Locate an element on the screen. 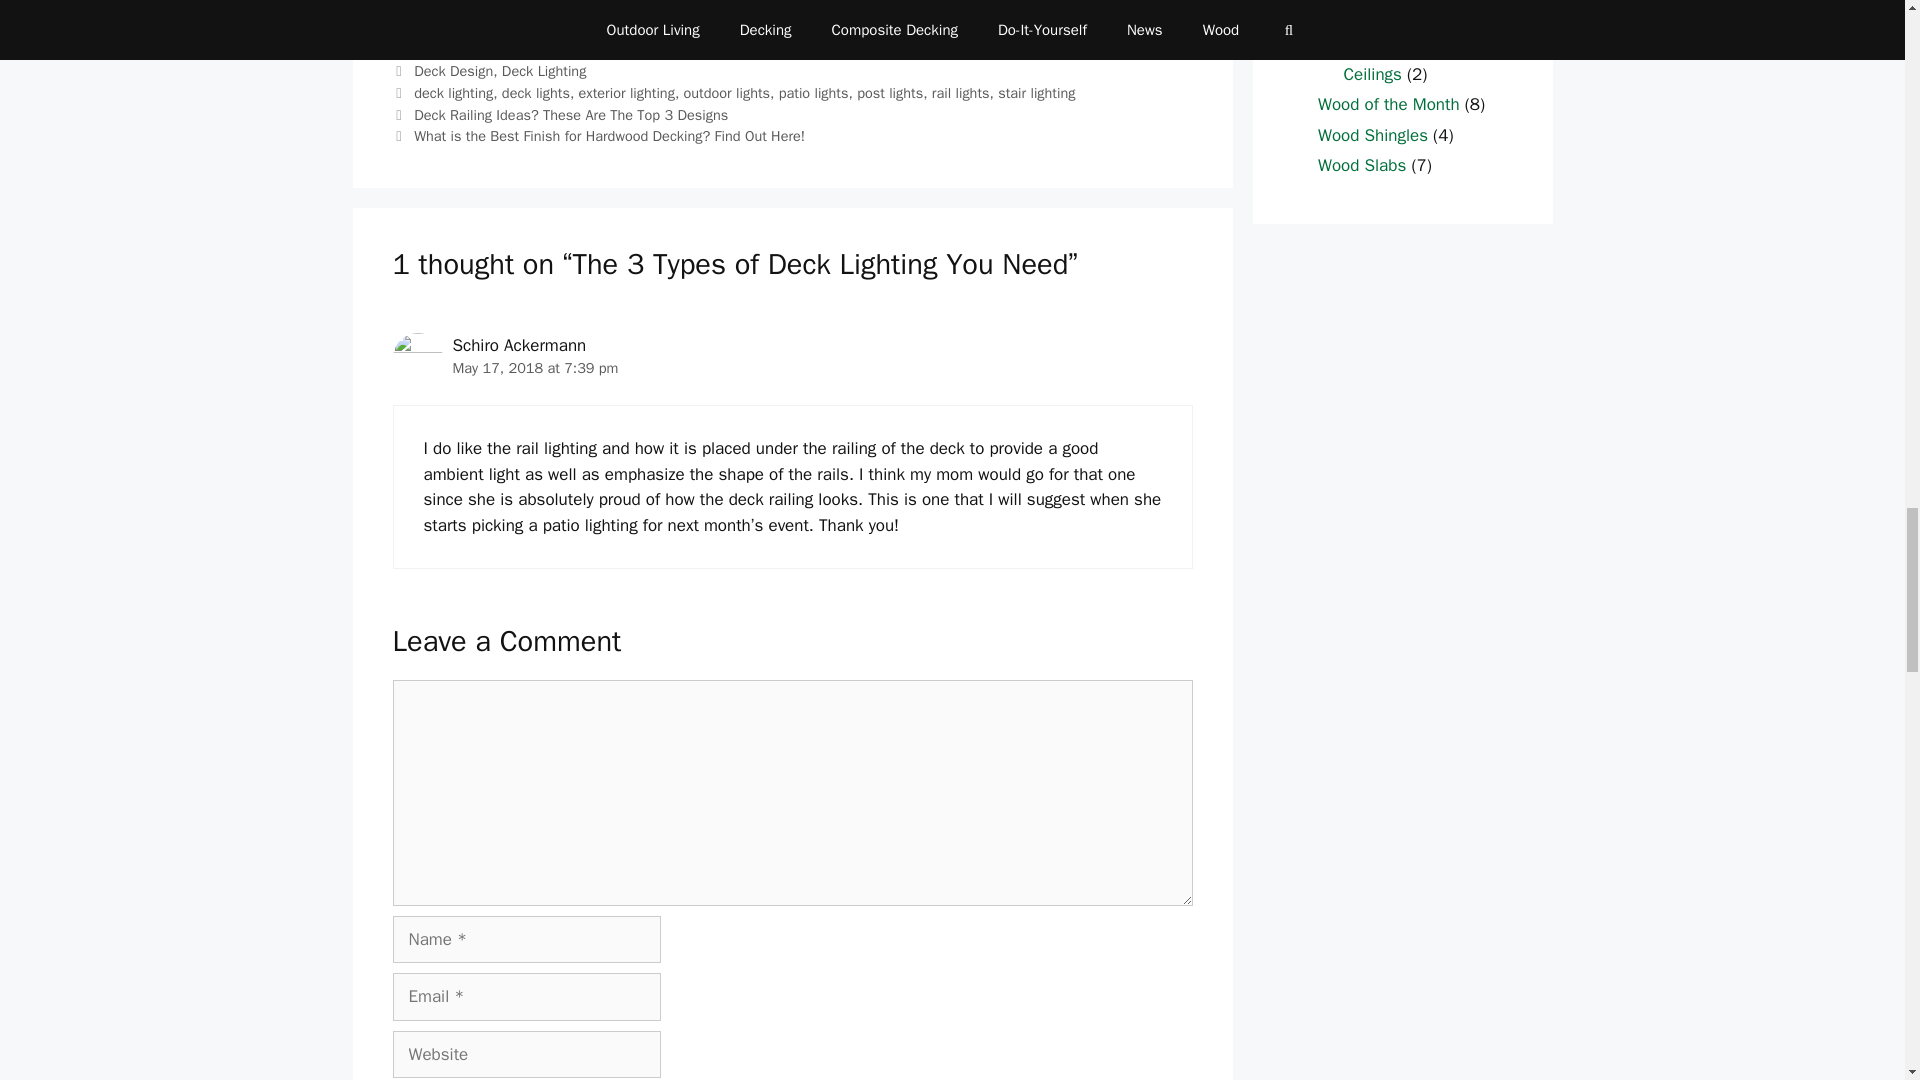  What is the Best Finish for Hardwood Decking? Find Out Here! is located at coordinates (609, 136).